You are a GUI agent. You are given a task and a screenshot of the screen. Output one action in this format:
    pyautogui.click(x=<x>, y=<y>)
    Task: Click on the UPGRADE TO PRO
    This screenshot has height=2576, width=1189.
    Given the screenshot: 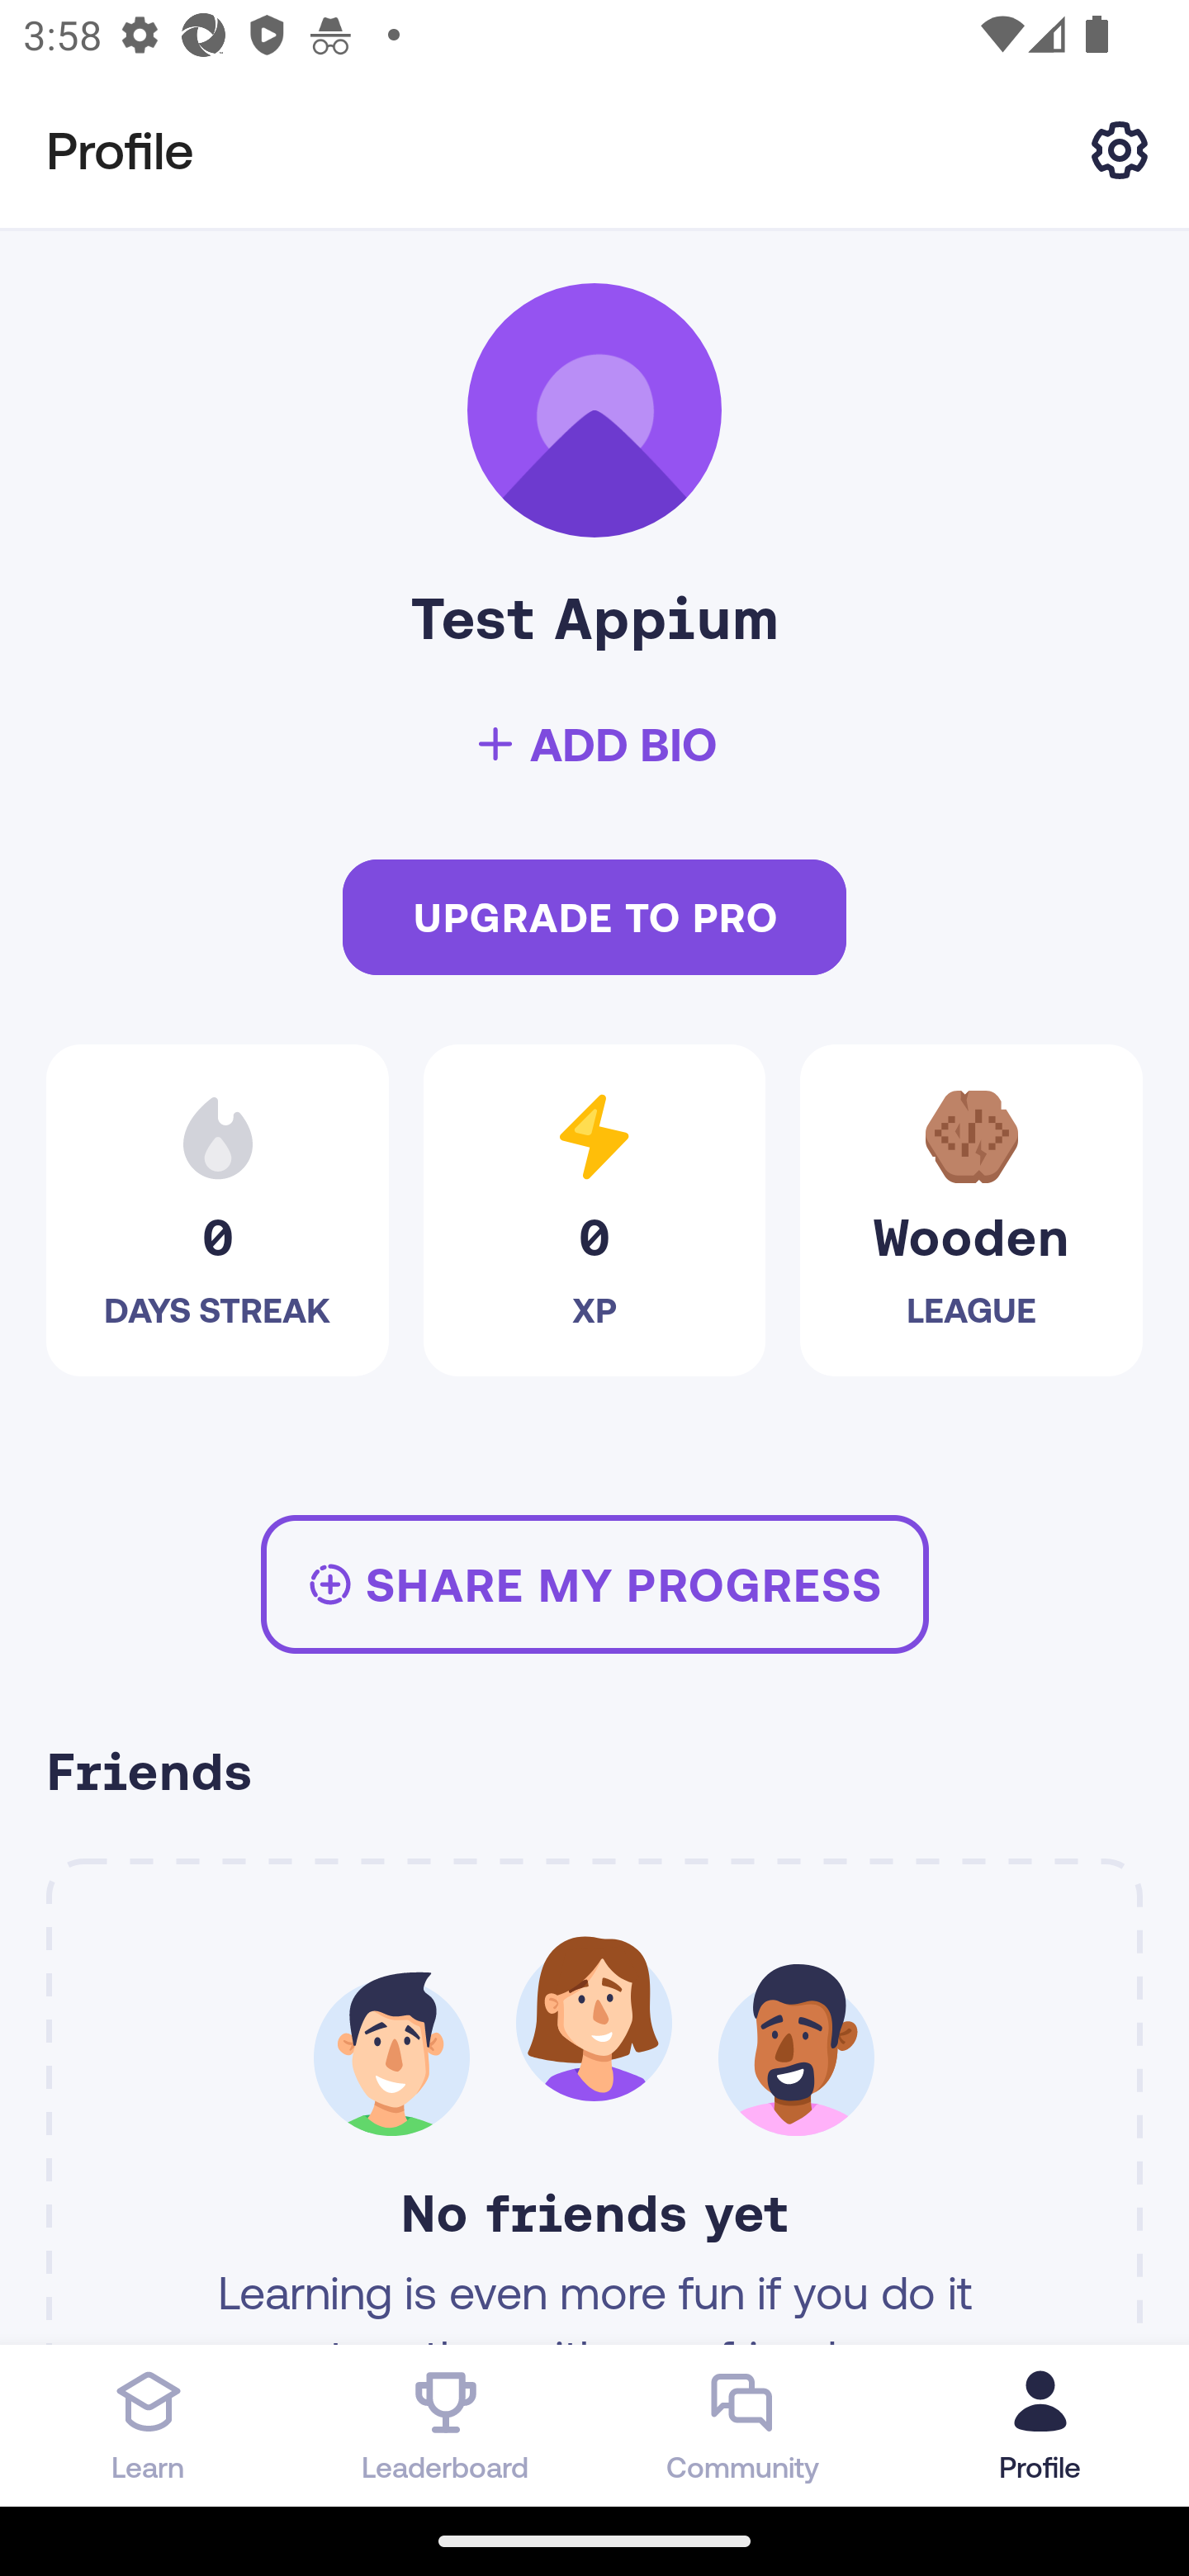 What is the action you would take?
    pyautogui.click(x=594, y=918)
    